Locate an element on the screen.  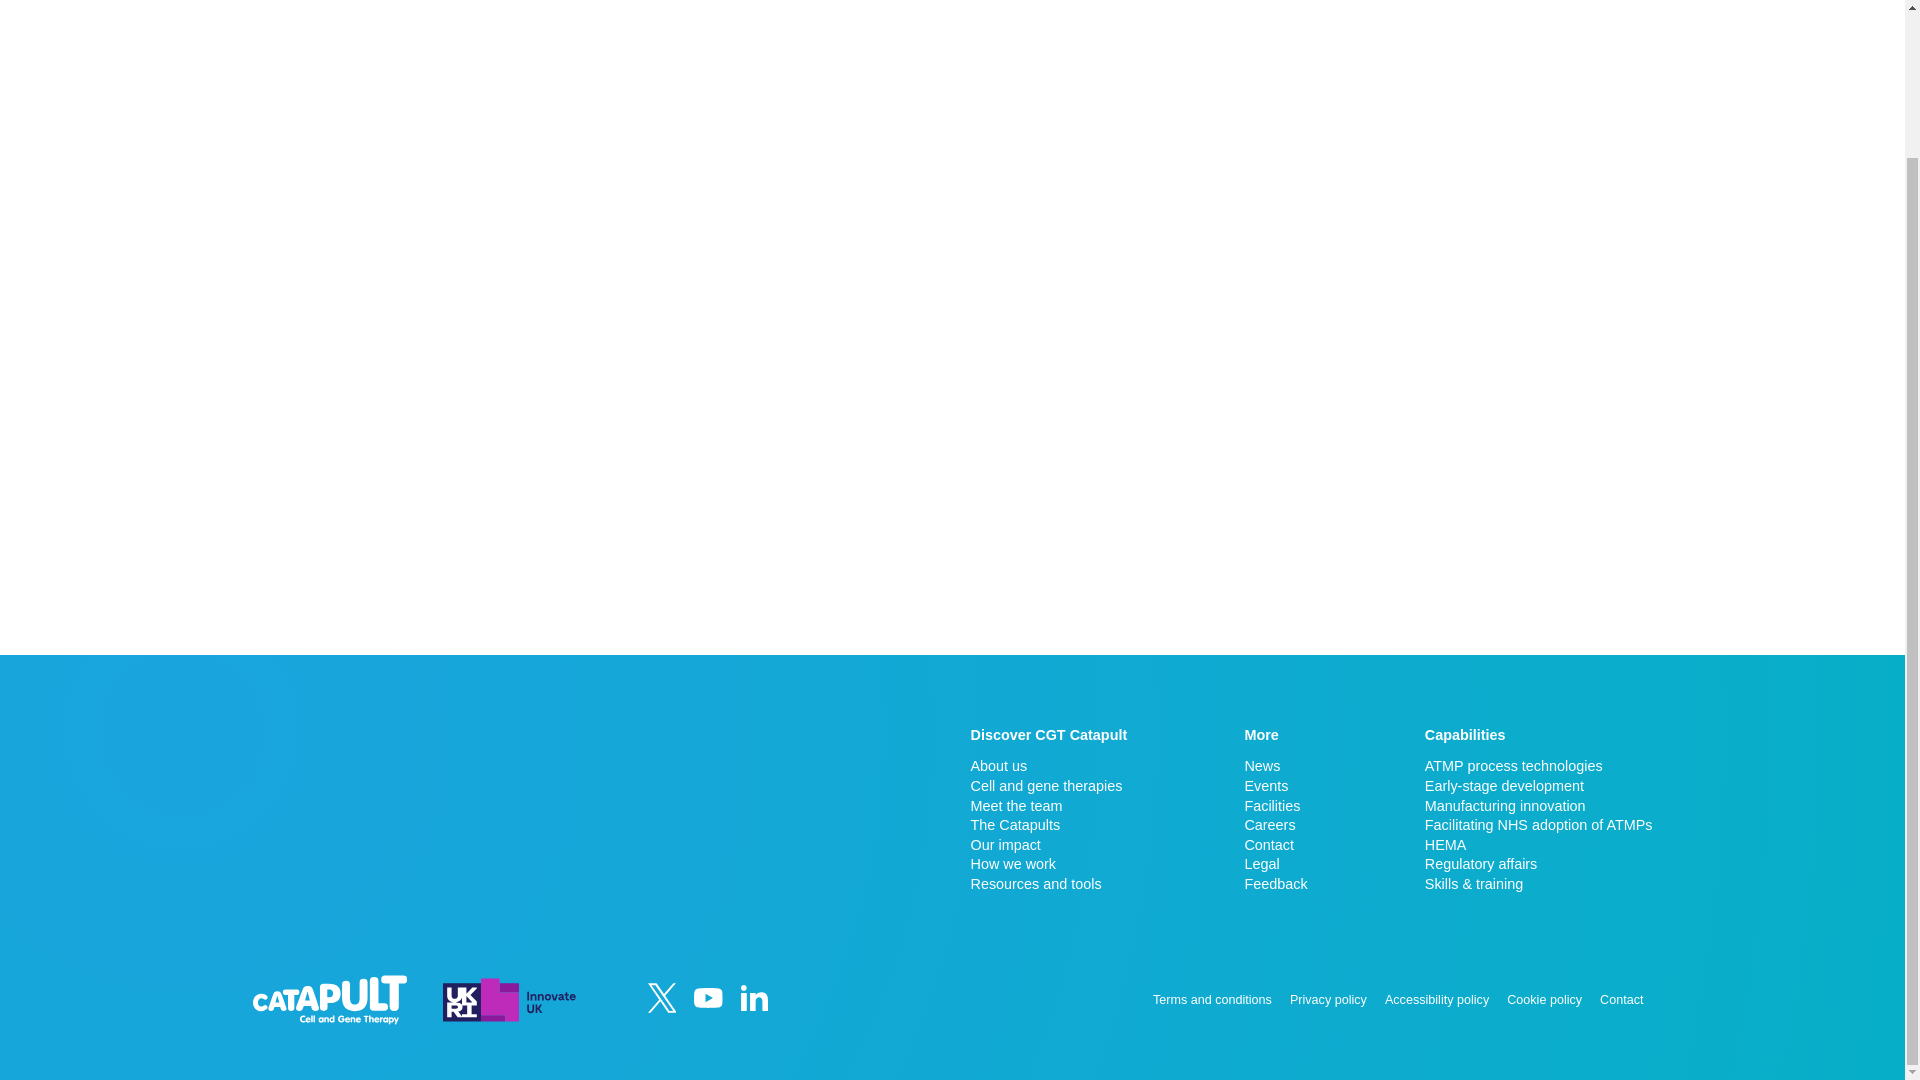
News is located at coordinates (1276, 766).